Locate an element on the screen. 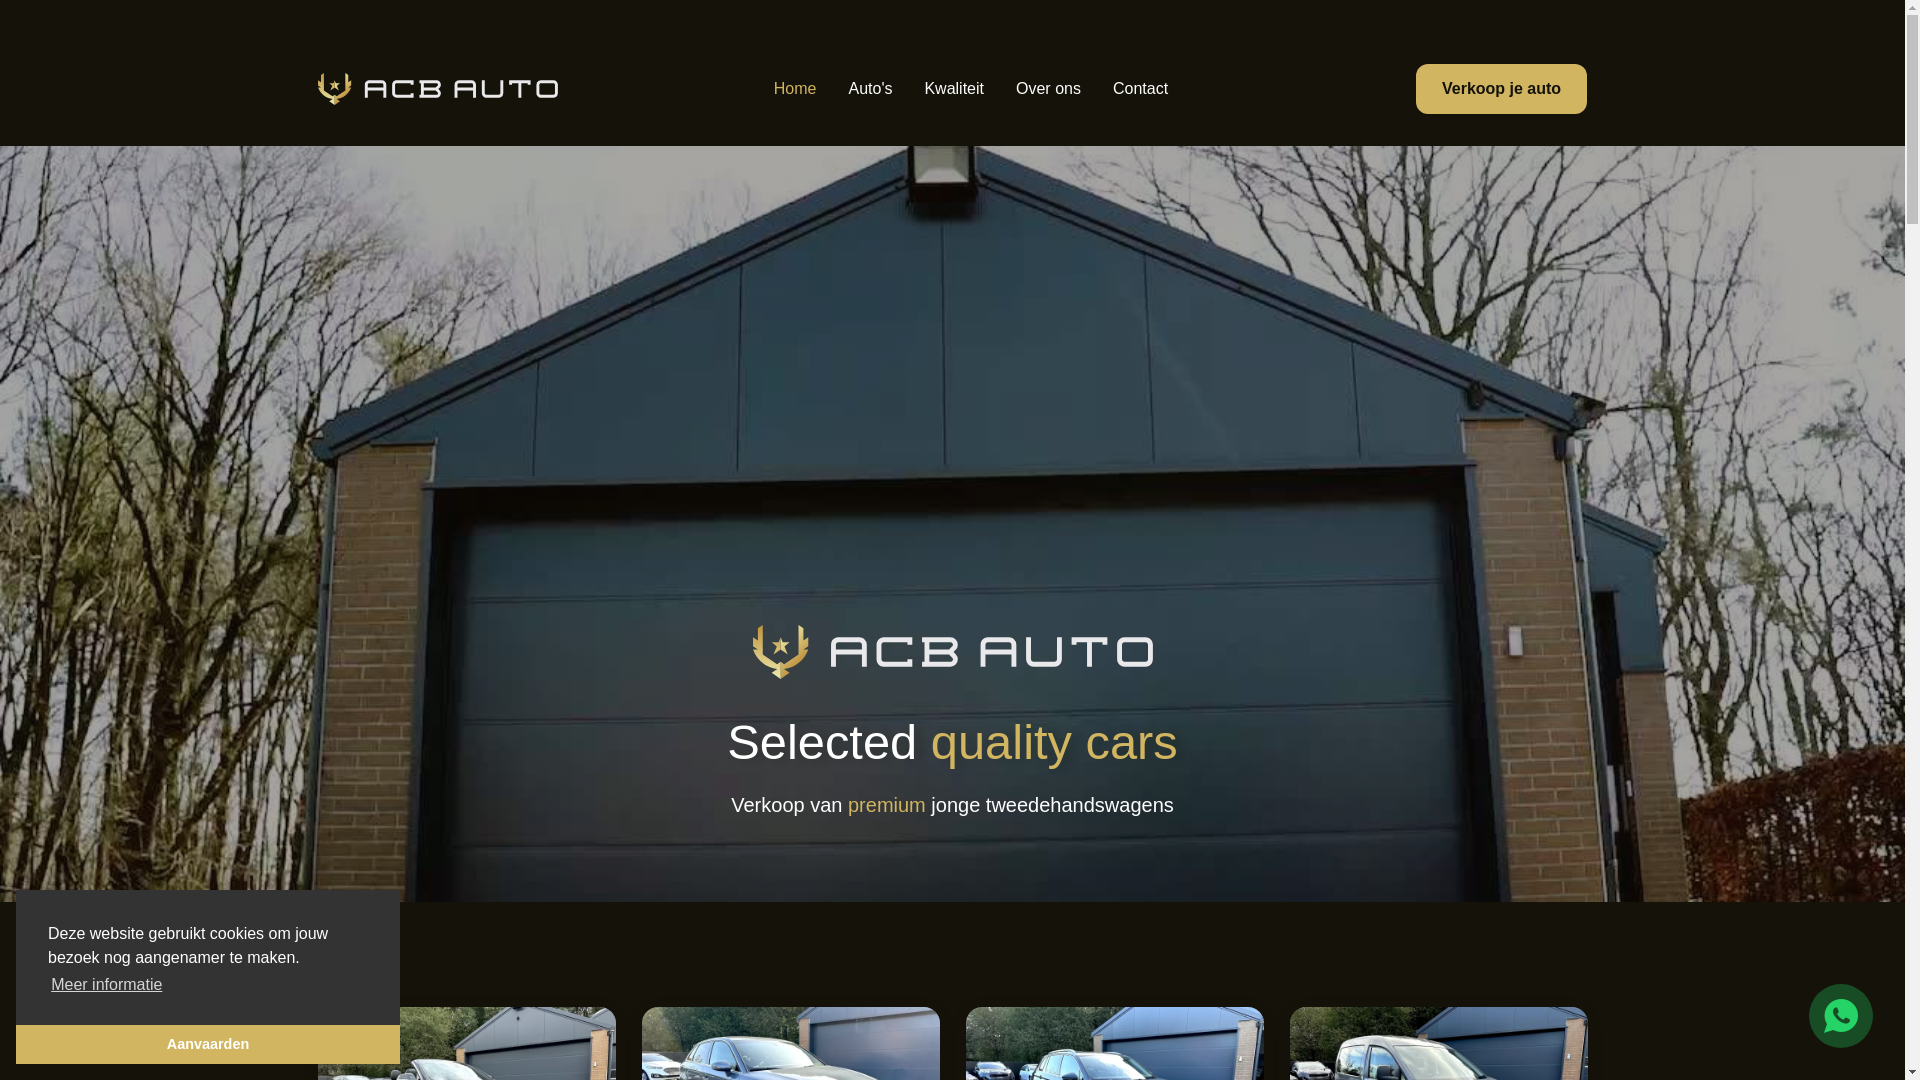 This screenshot has height=1080, width=1920. Kwaliteit is located at coordinates (954, 88).